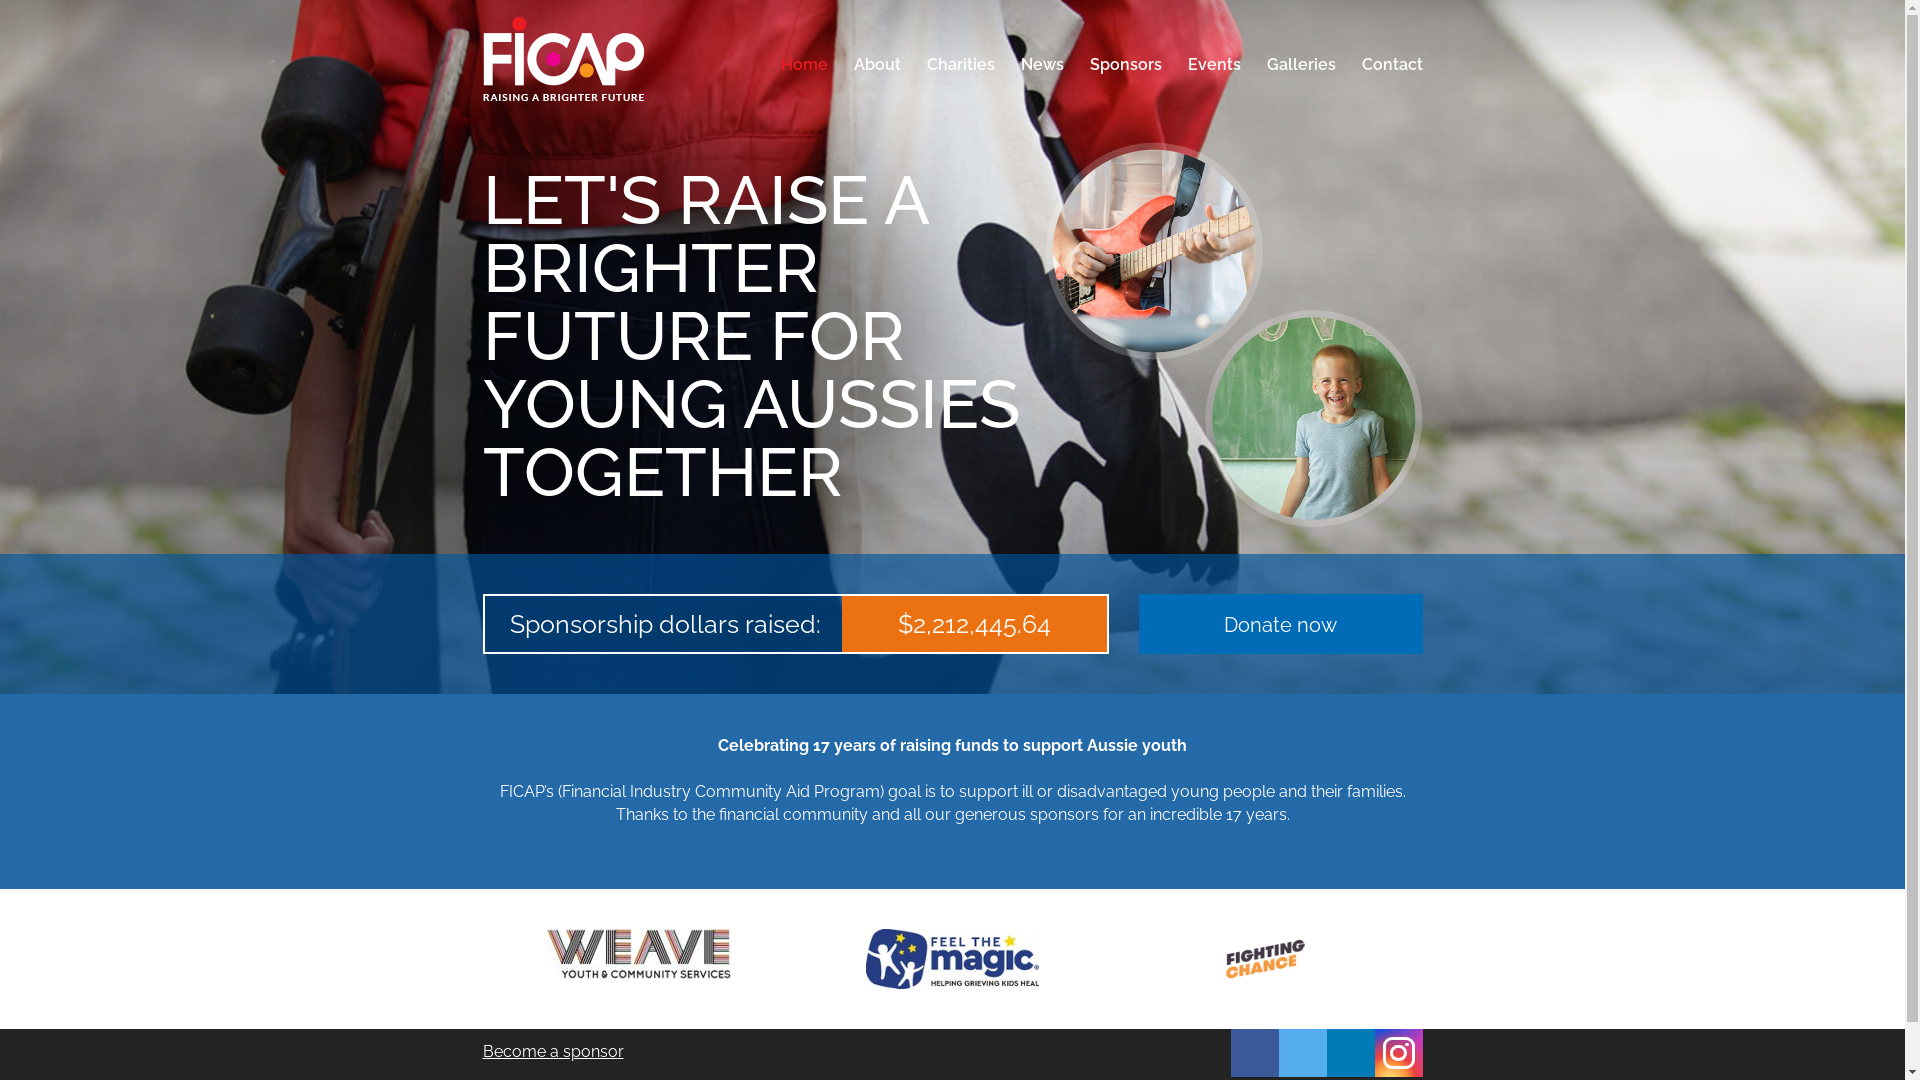 Image resolution: width=1920 pixels, height=1080 pixels. Describe the element at coordinates (961, 65) in the screenshot. I see `Charities` at that location.